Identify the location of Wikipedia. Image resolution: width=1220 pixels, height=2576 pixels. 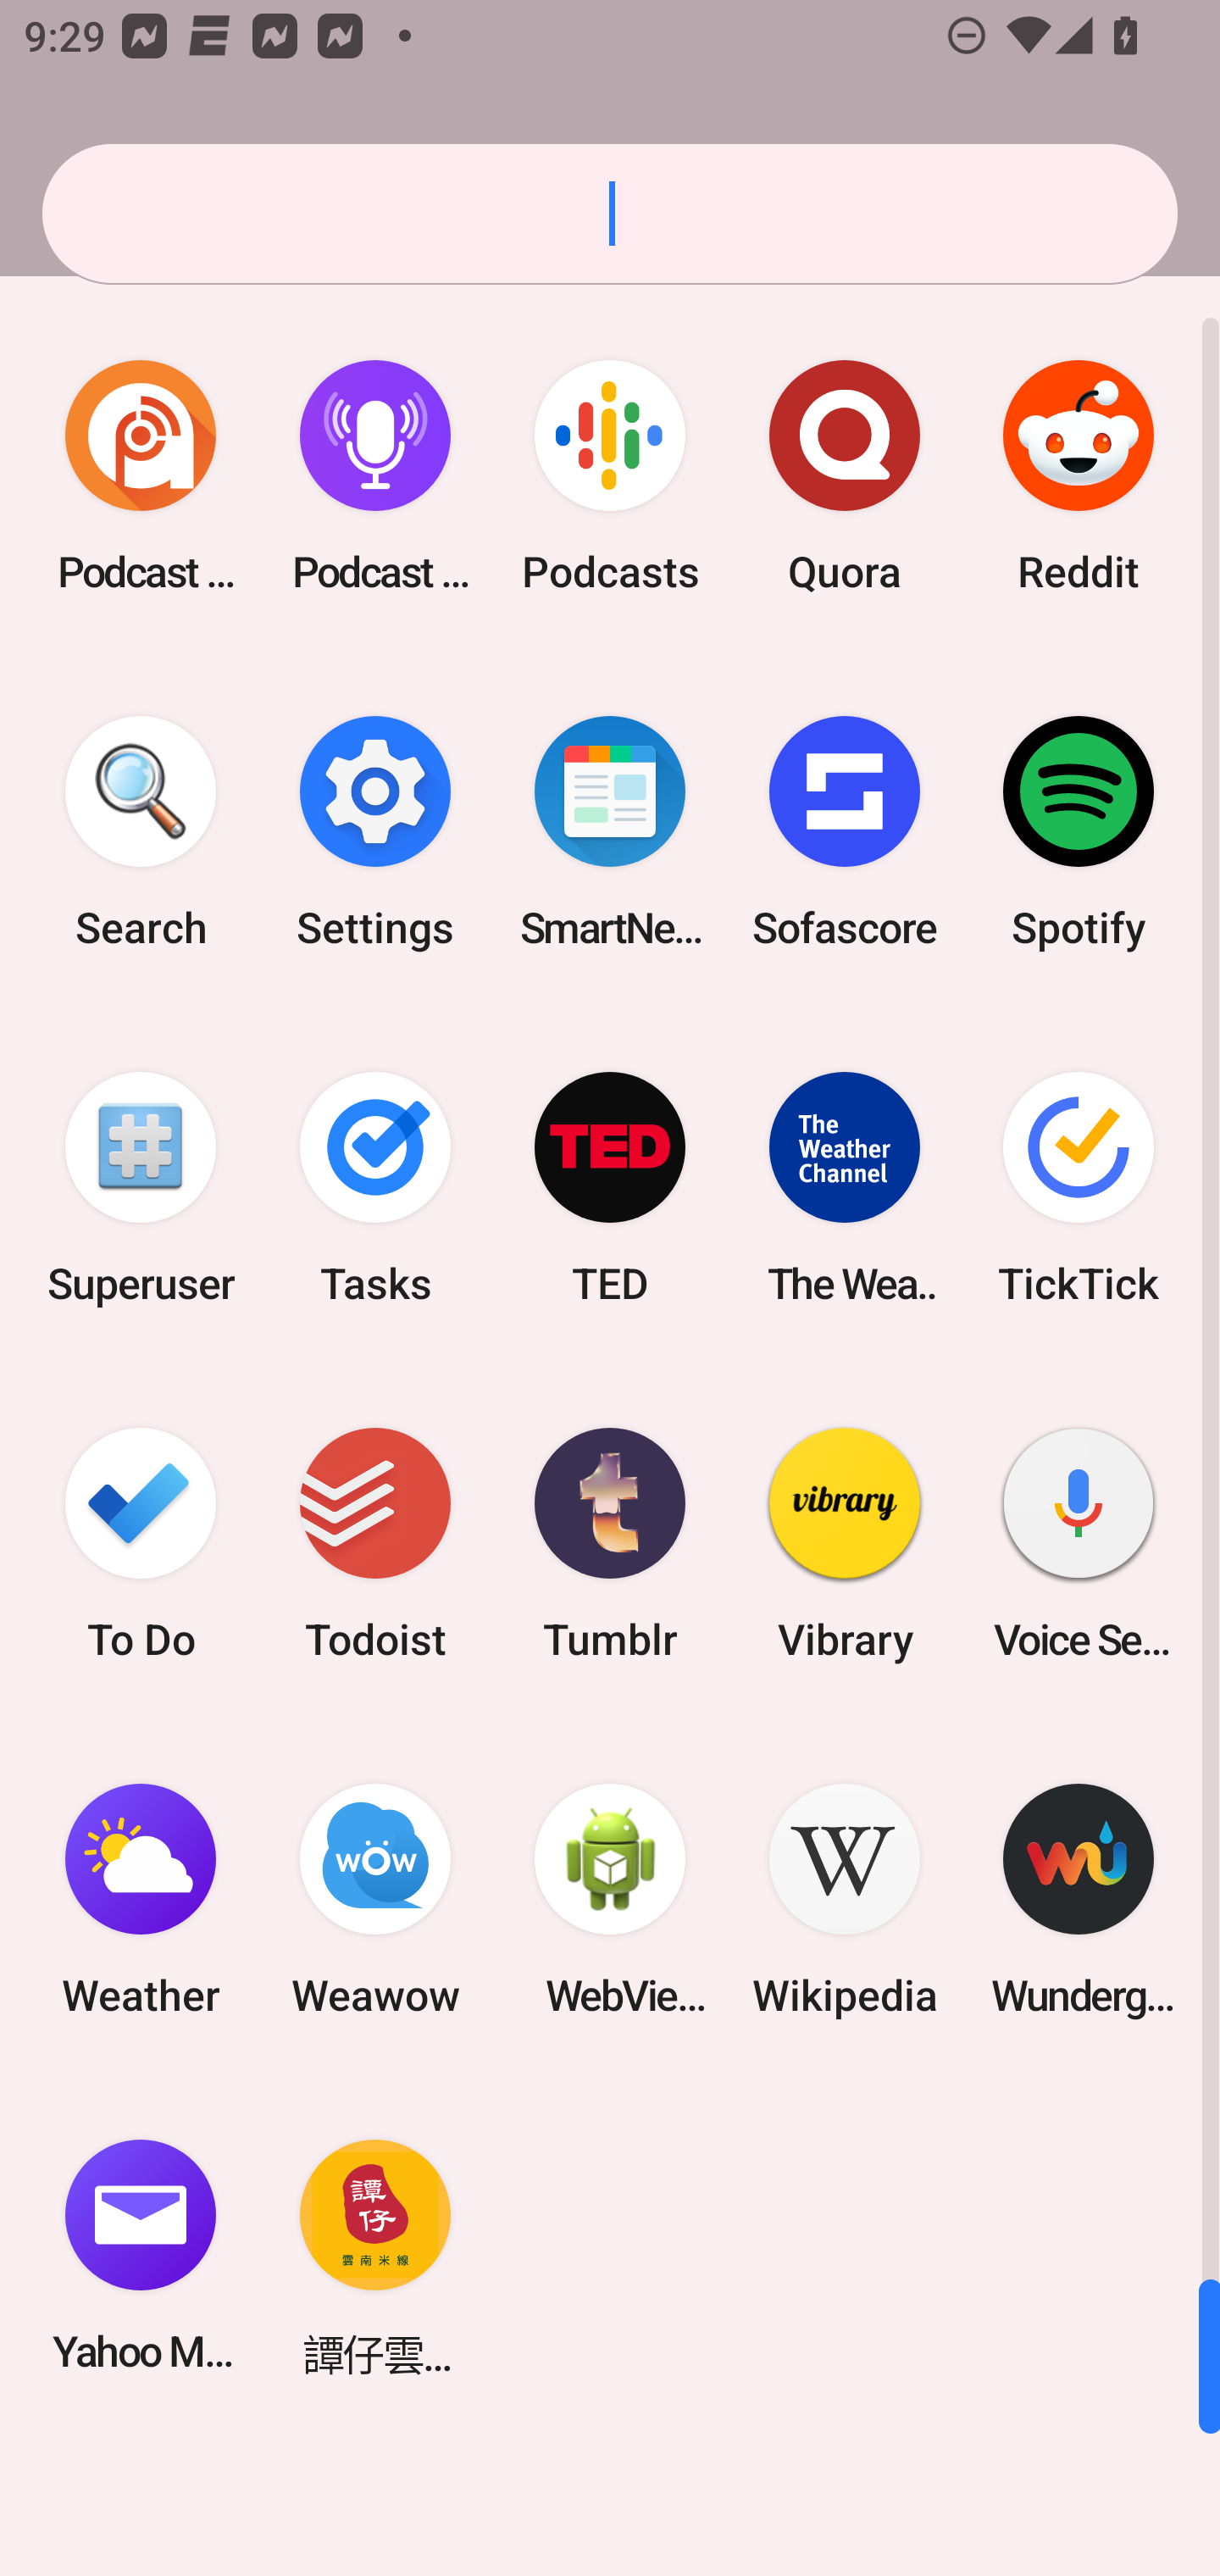
(844, 1900).